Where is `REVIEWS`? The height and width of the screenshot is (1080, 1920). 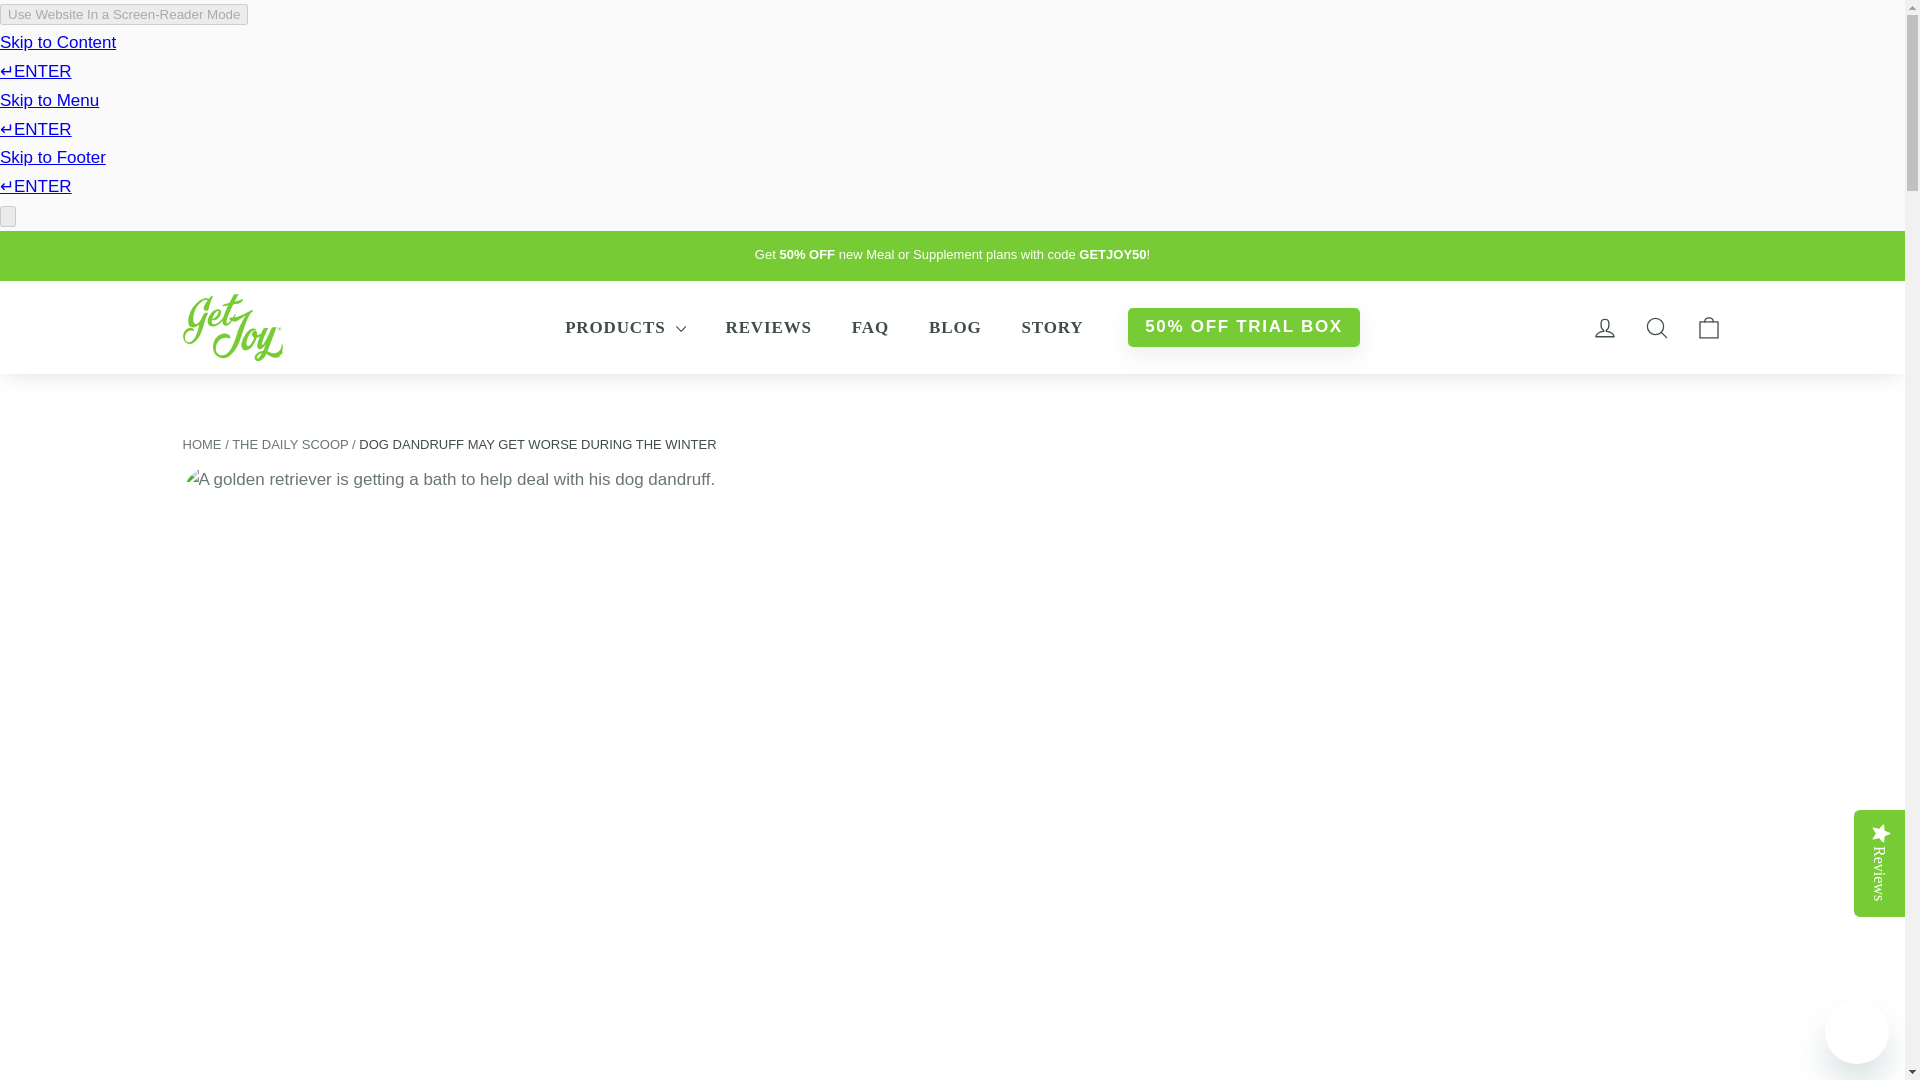
REVIEWS is located at coordinates (768, 328).